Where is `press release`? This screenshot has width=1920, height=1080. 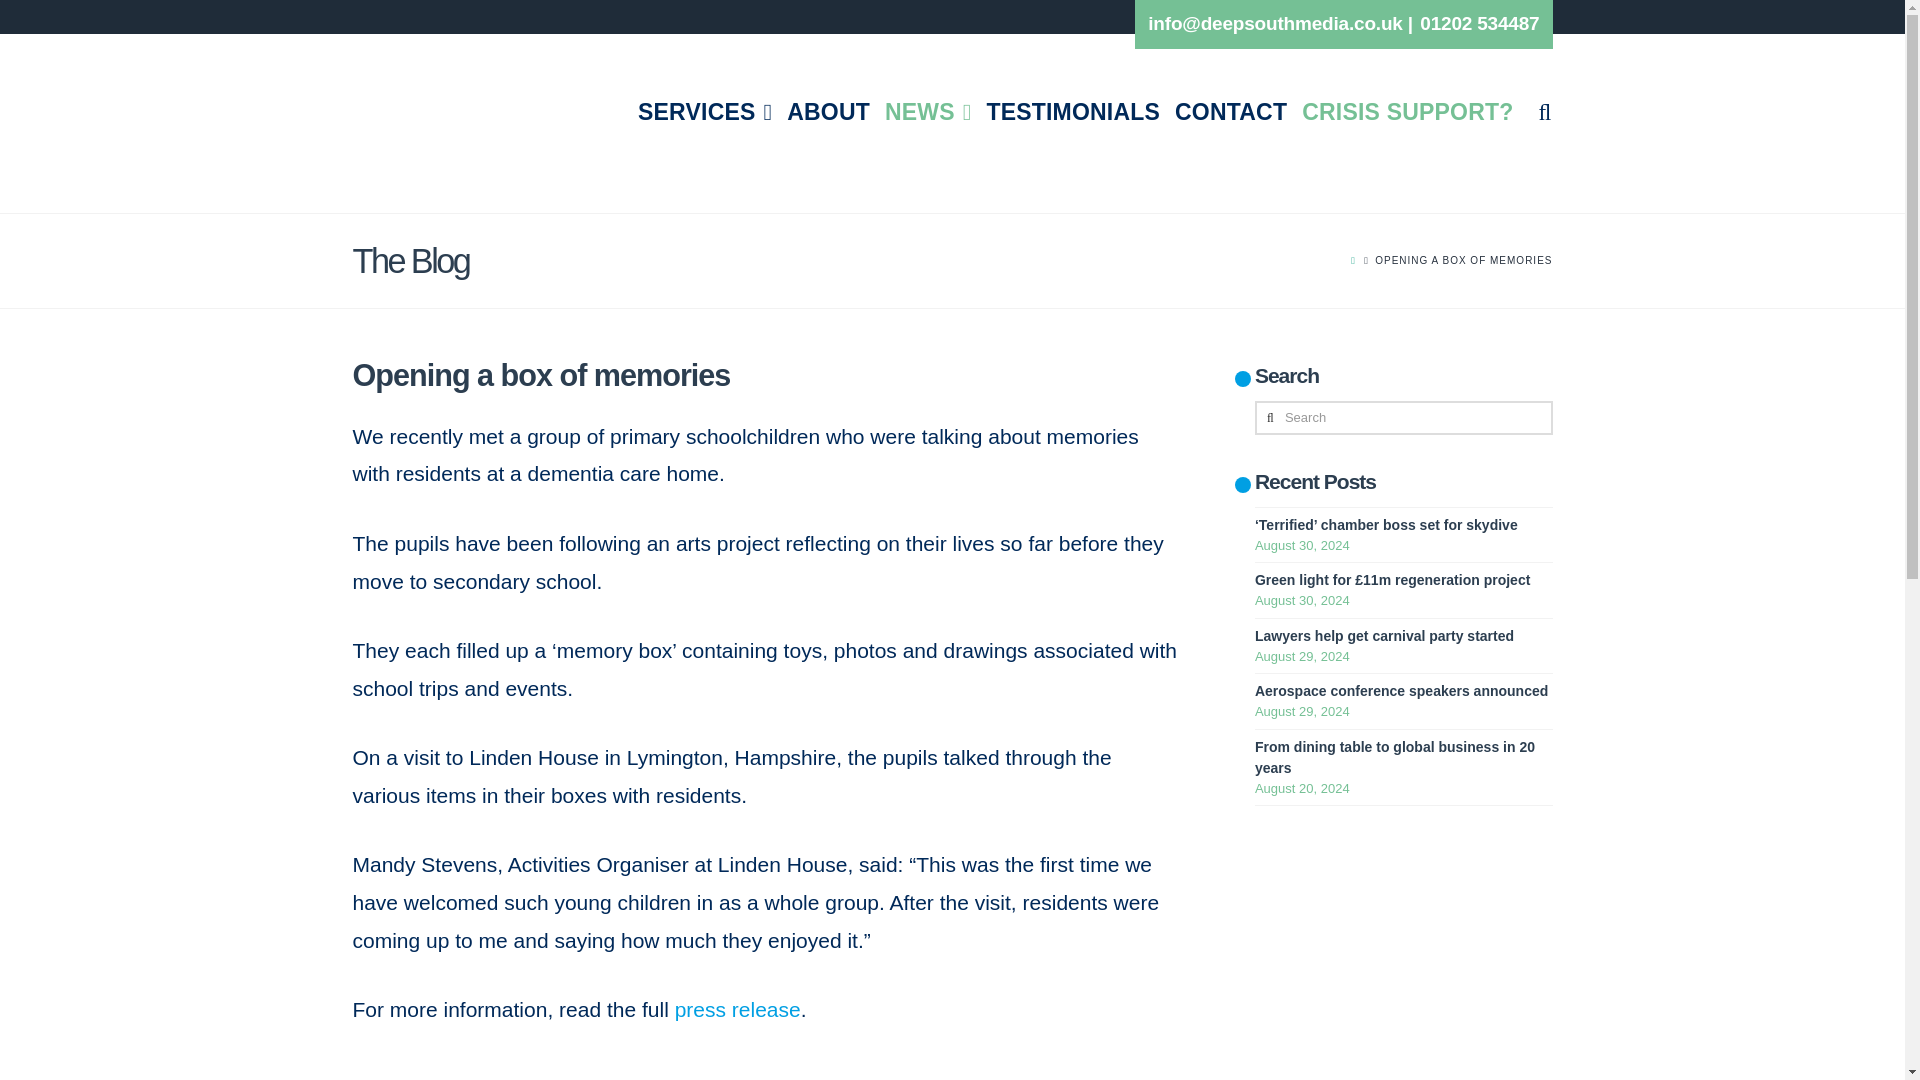
press release is located at coordinates (738, 1008).